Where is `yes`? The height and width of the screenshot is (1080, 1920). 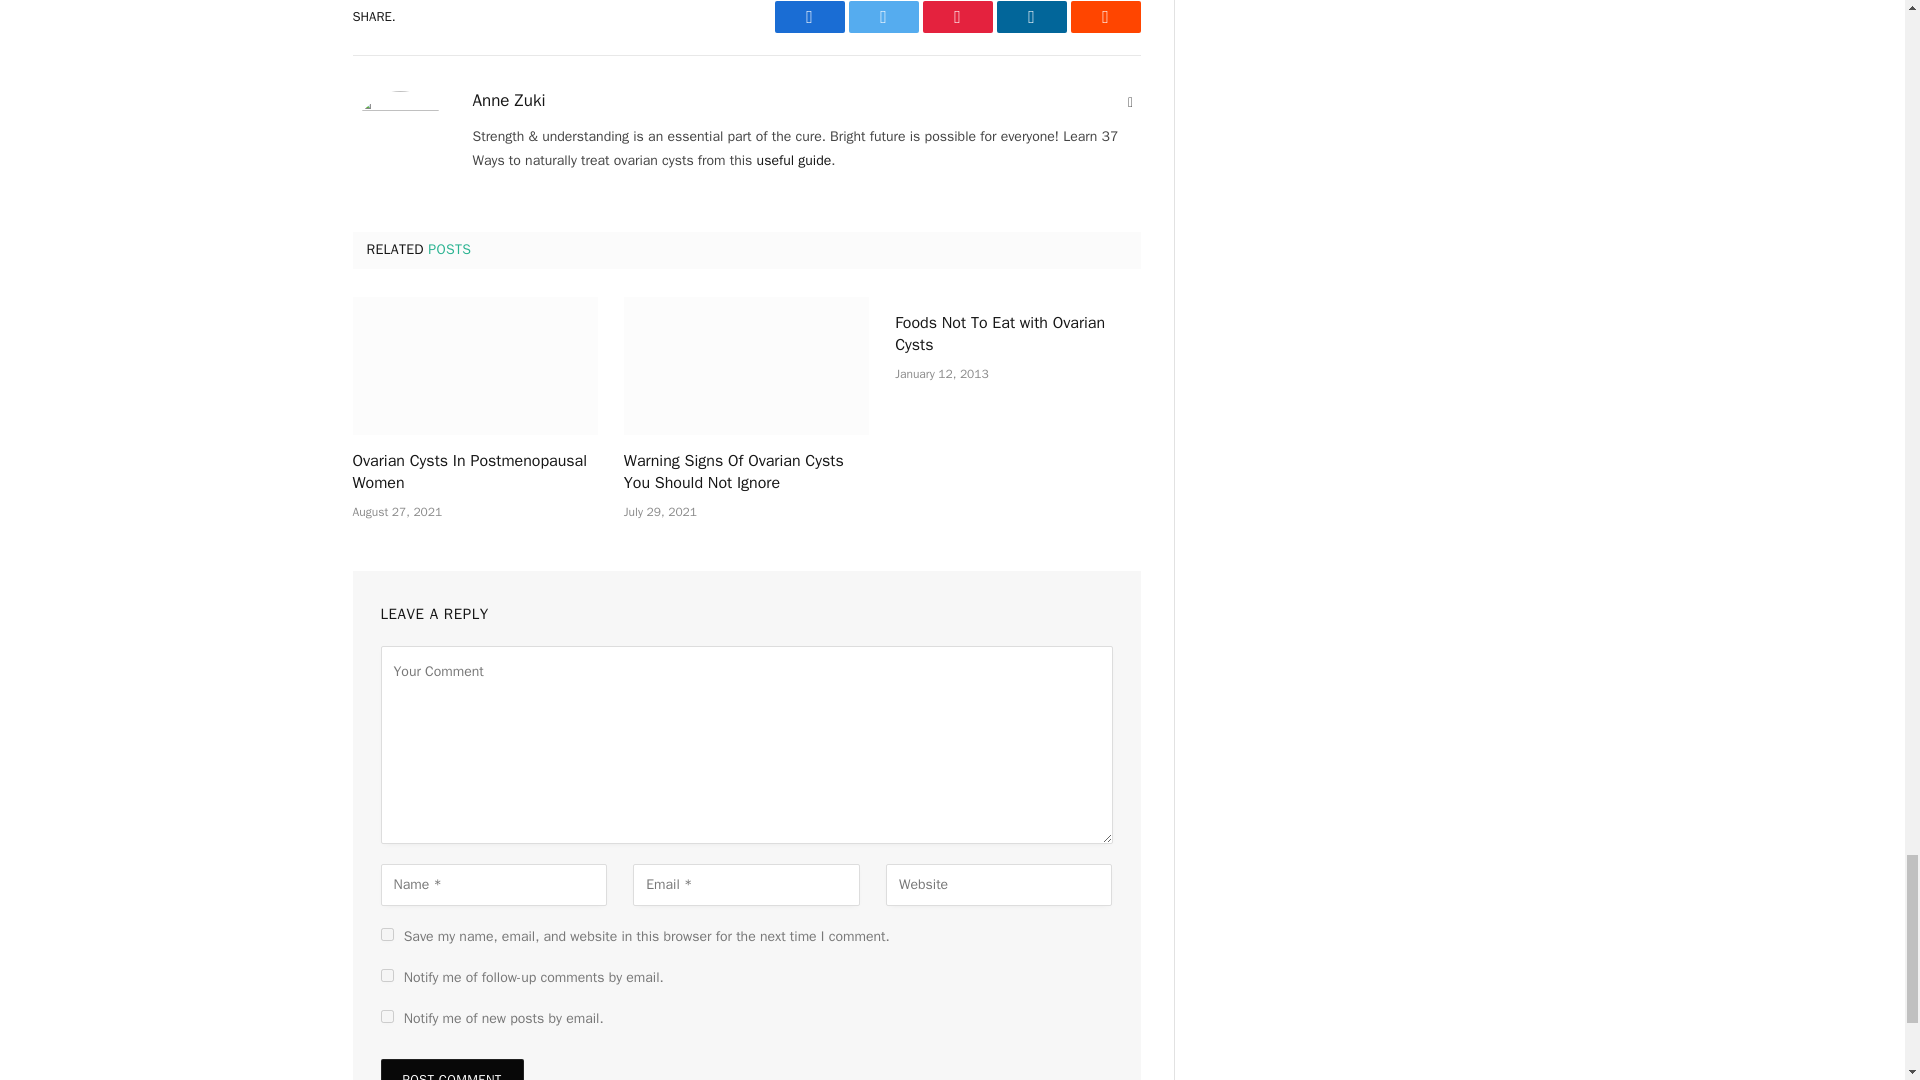 yes is located at coordinates (386, 934).